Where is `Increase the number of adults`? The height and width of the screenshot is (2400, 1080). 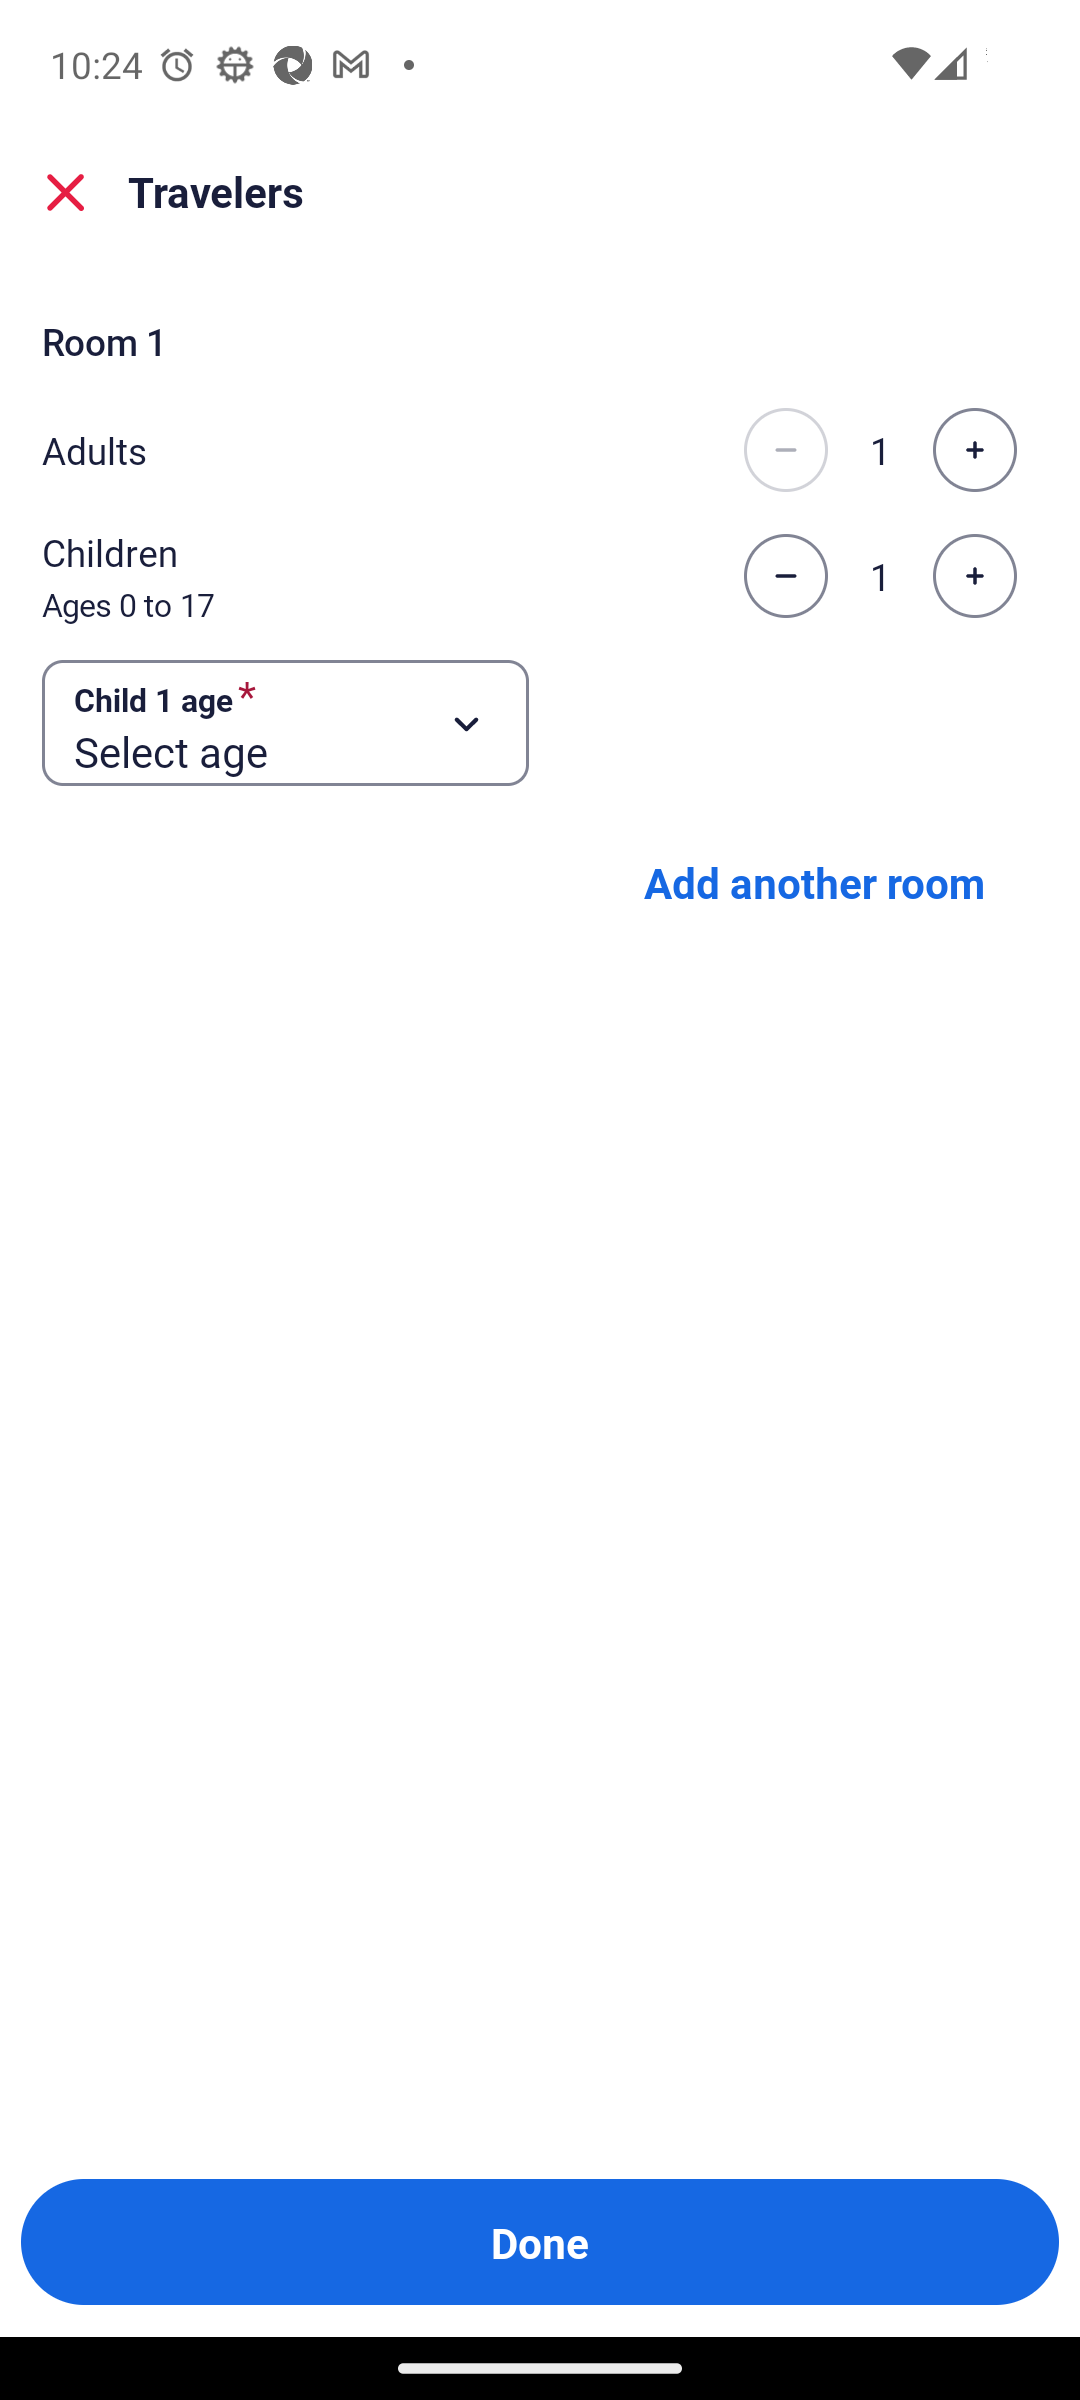
Increase the number of adults is located at coordinates (974, 450).